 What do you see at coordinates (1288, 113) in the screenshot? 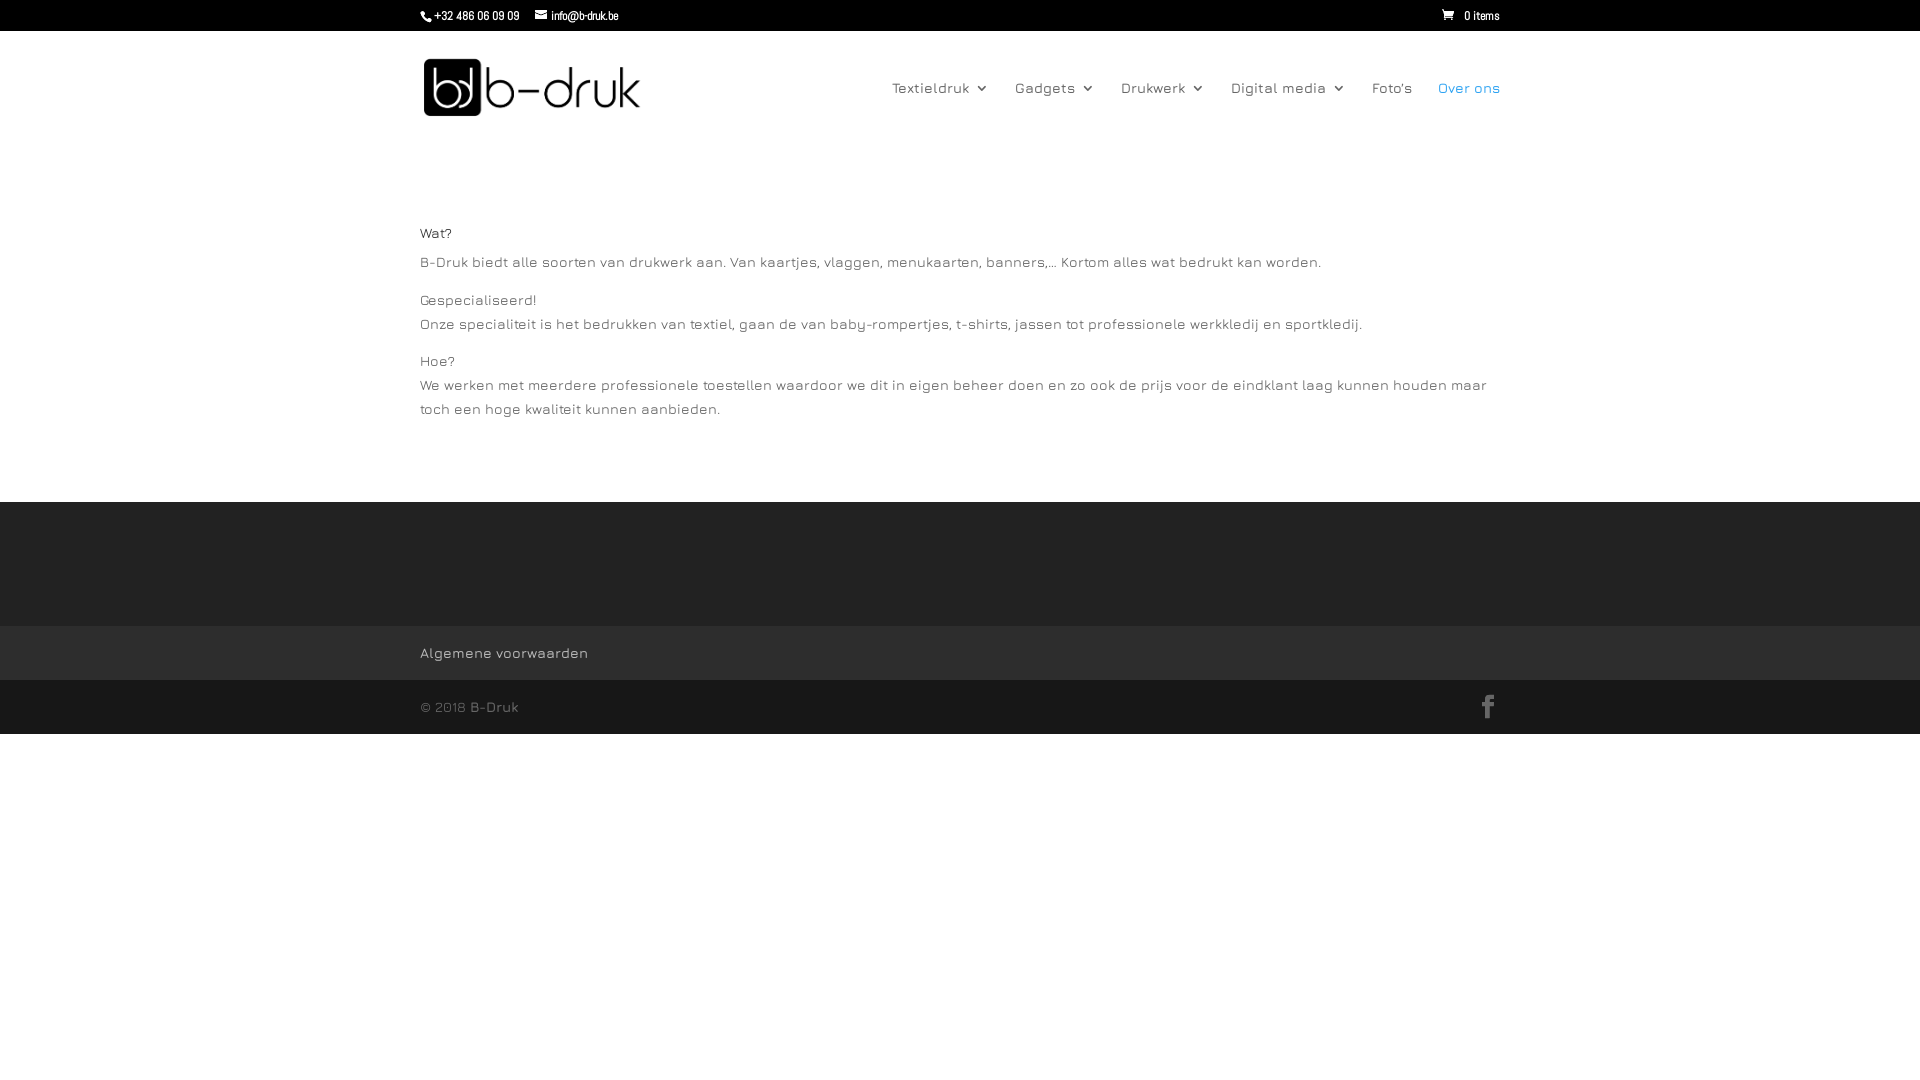
I see `Digital media` at bounding box center [1288, 113].